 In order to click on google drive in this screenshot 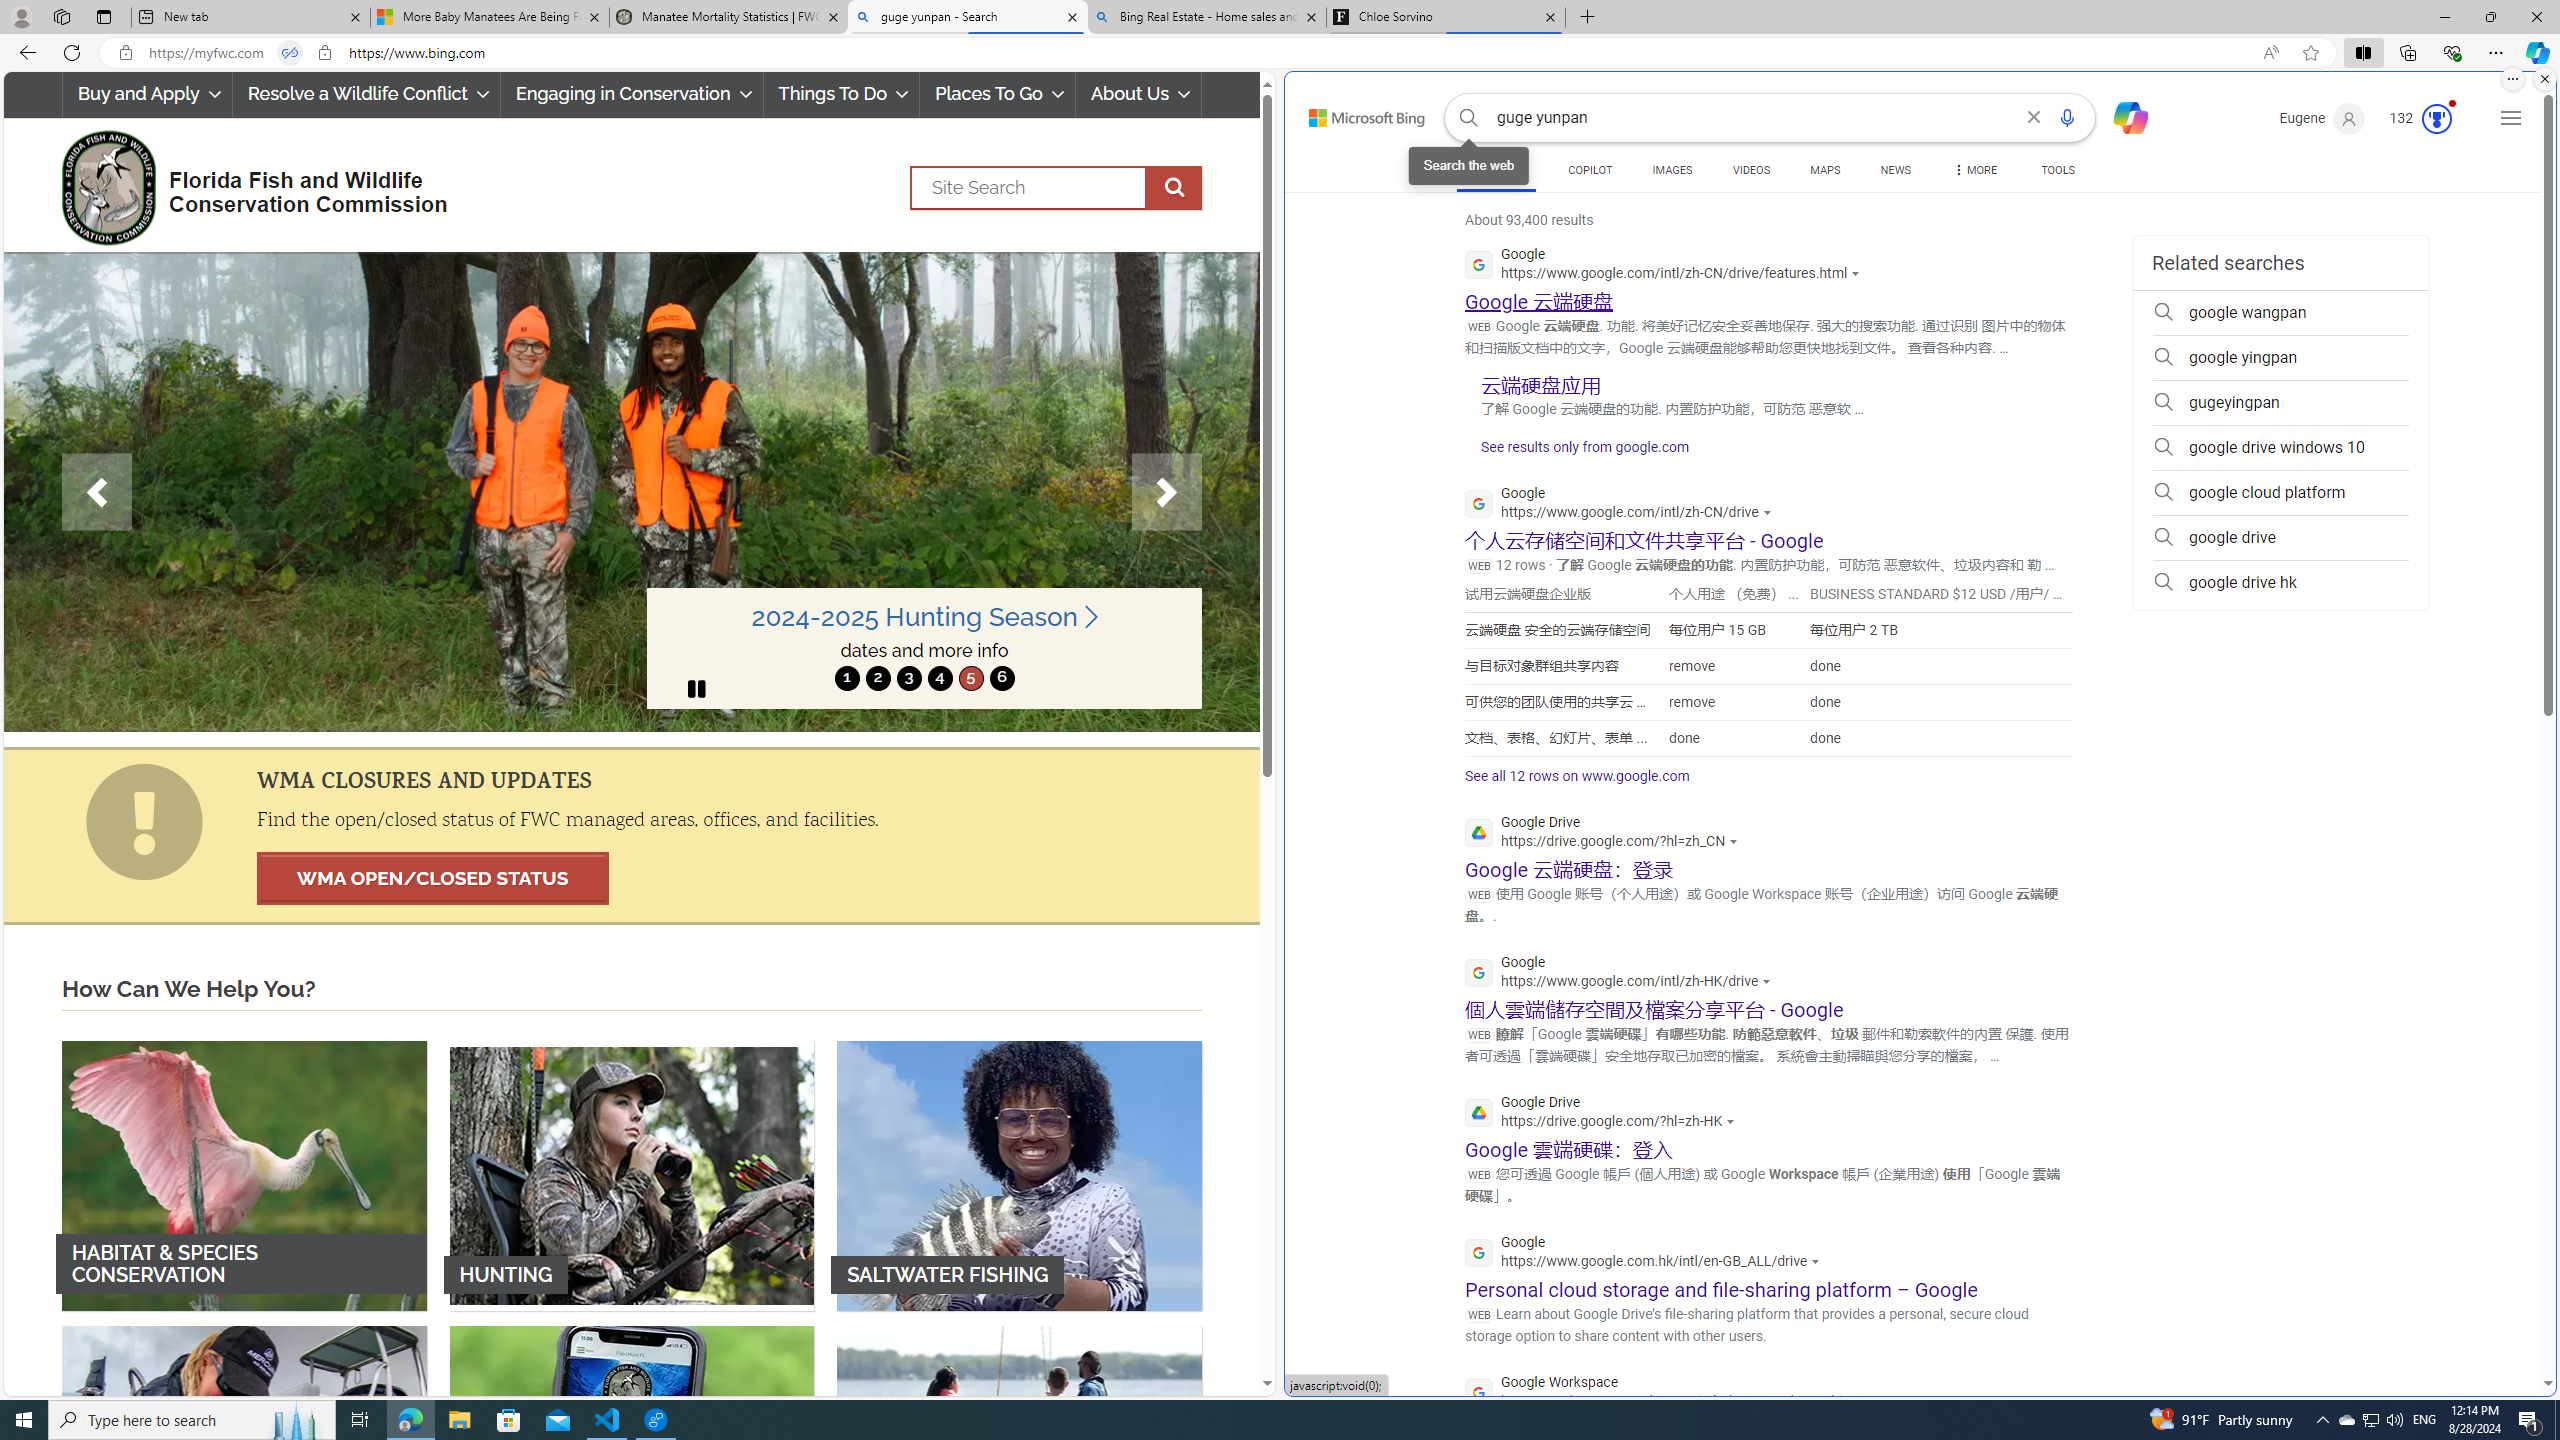, I will do `click(2280, 538)`.